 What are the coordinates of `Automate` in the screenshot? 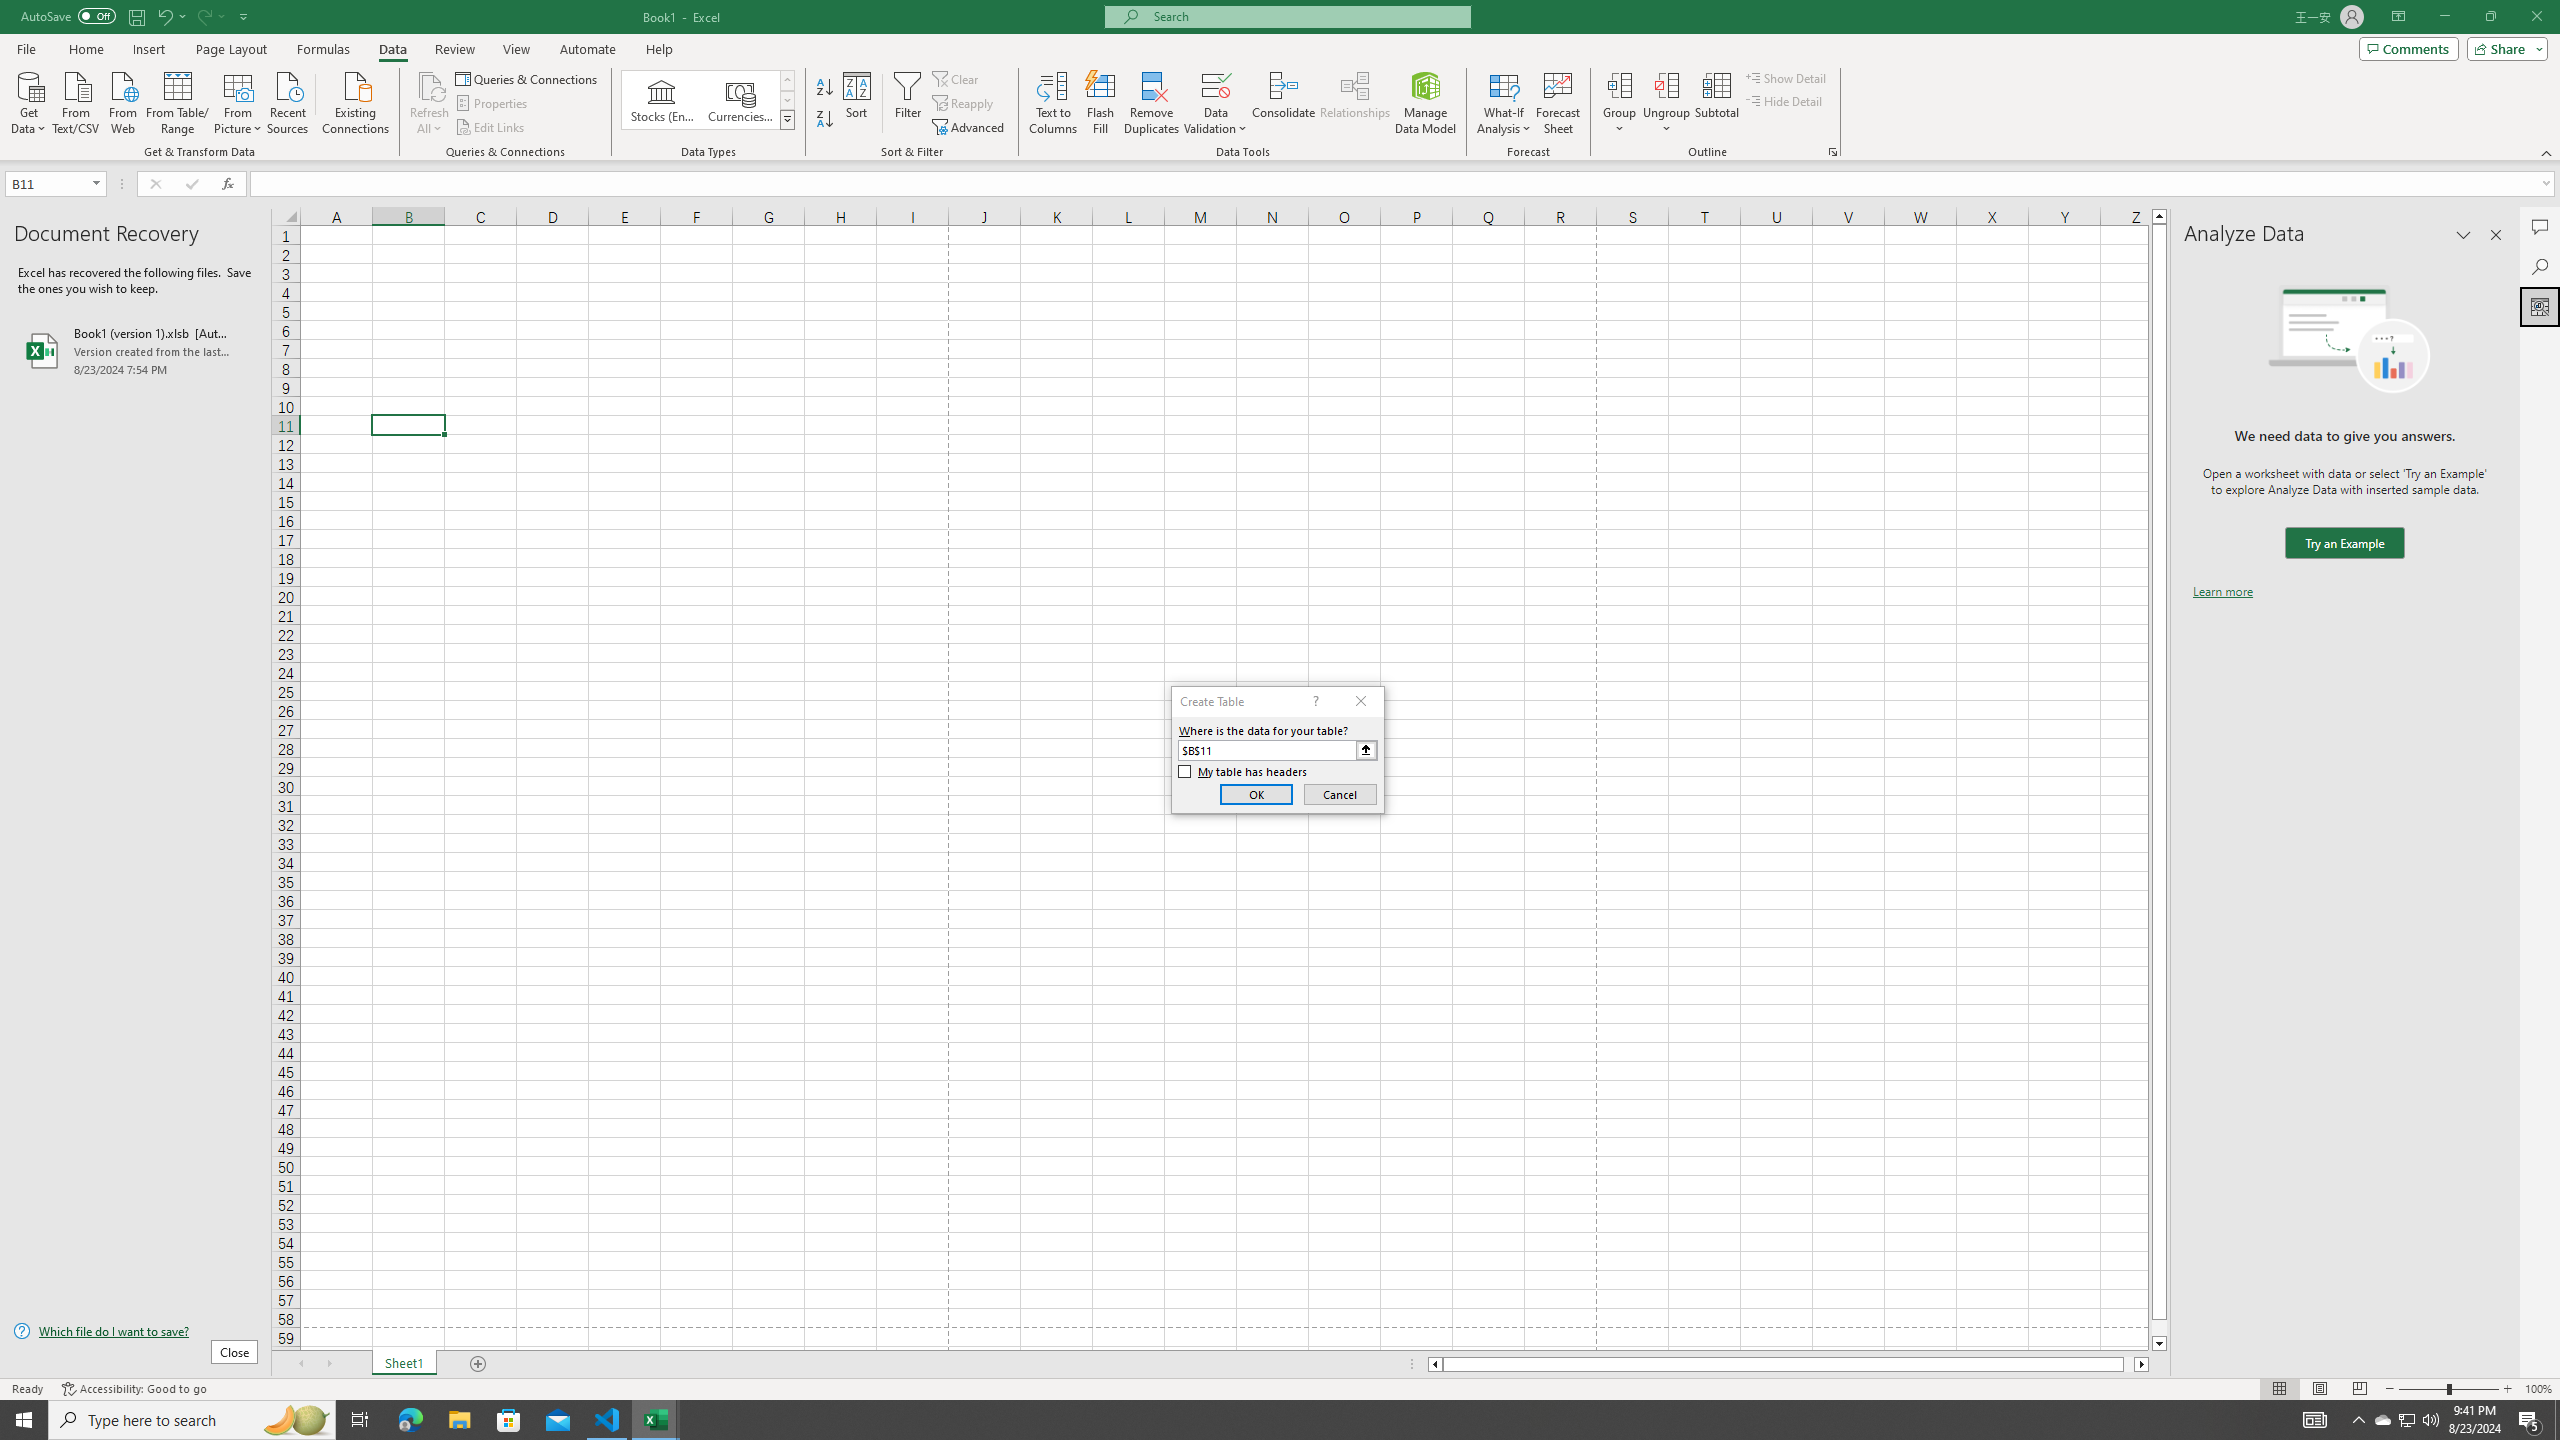 It's located at (588, 49).